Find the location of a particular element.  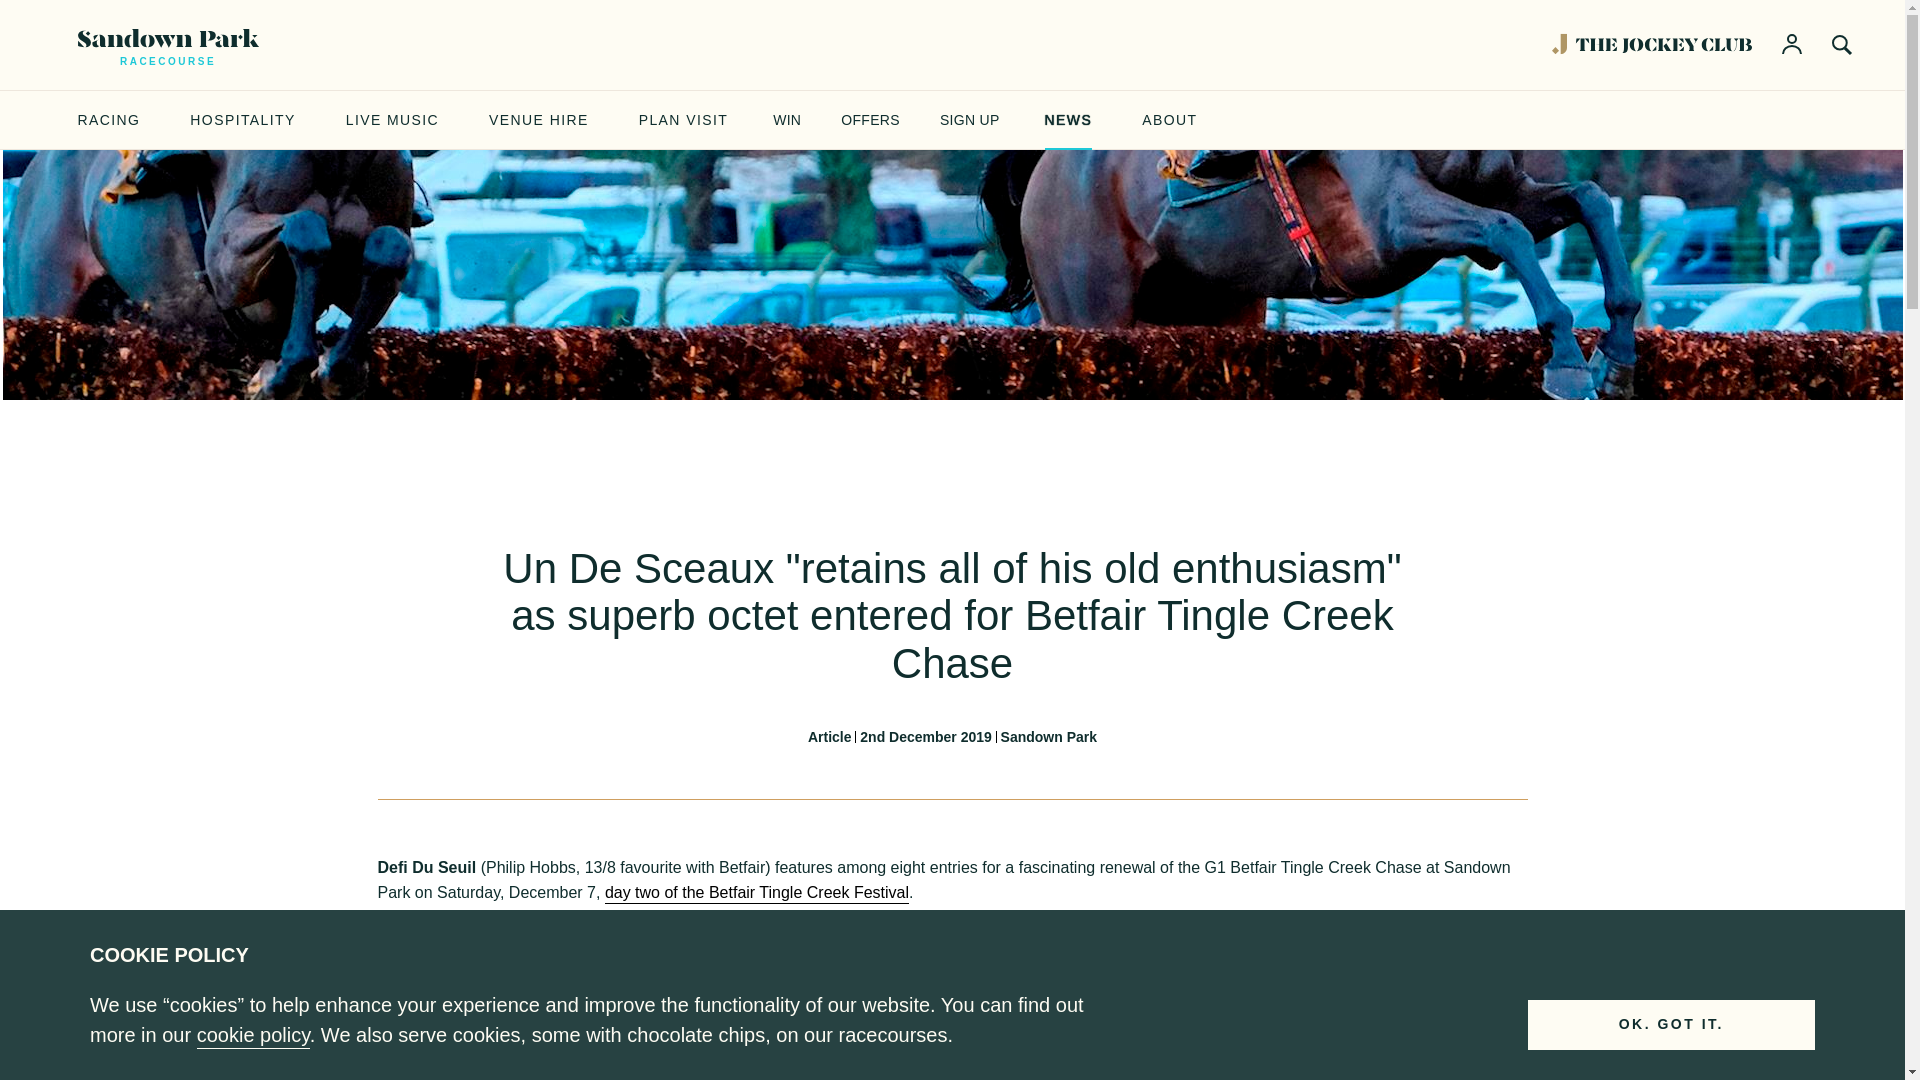

RACING is located at coordinates (109, 120).